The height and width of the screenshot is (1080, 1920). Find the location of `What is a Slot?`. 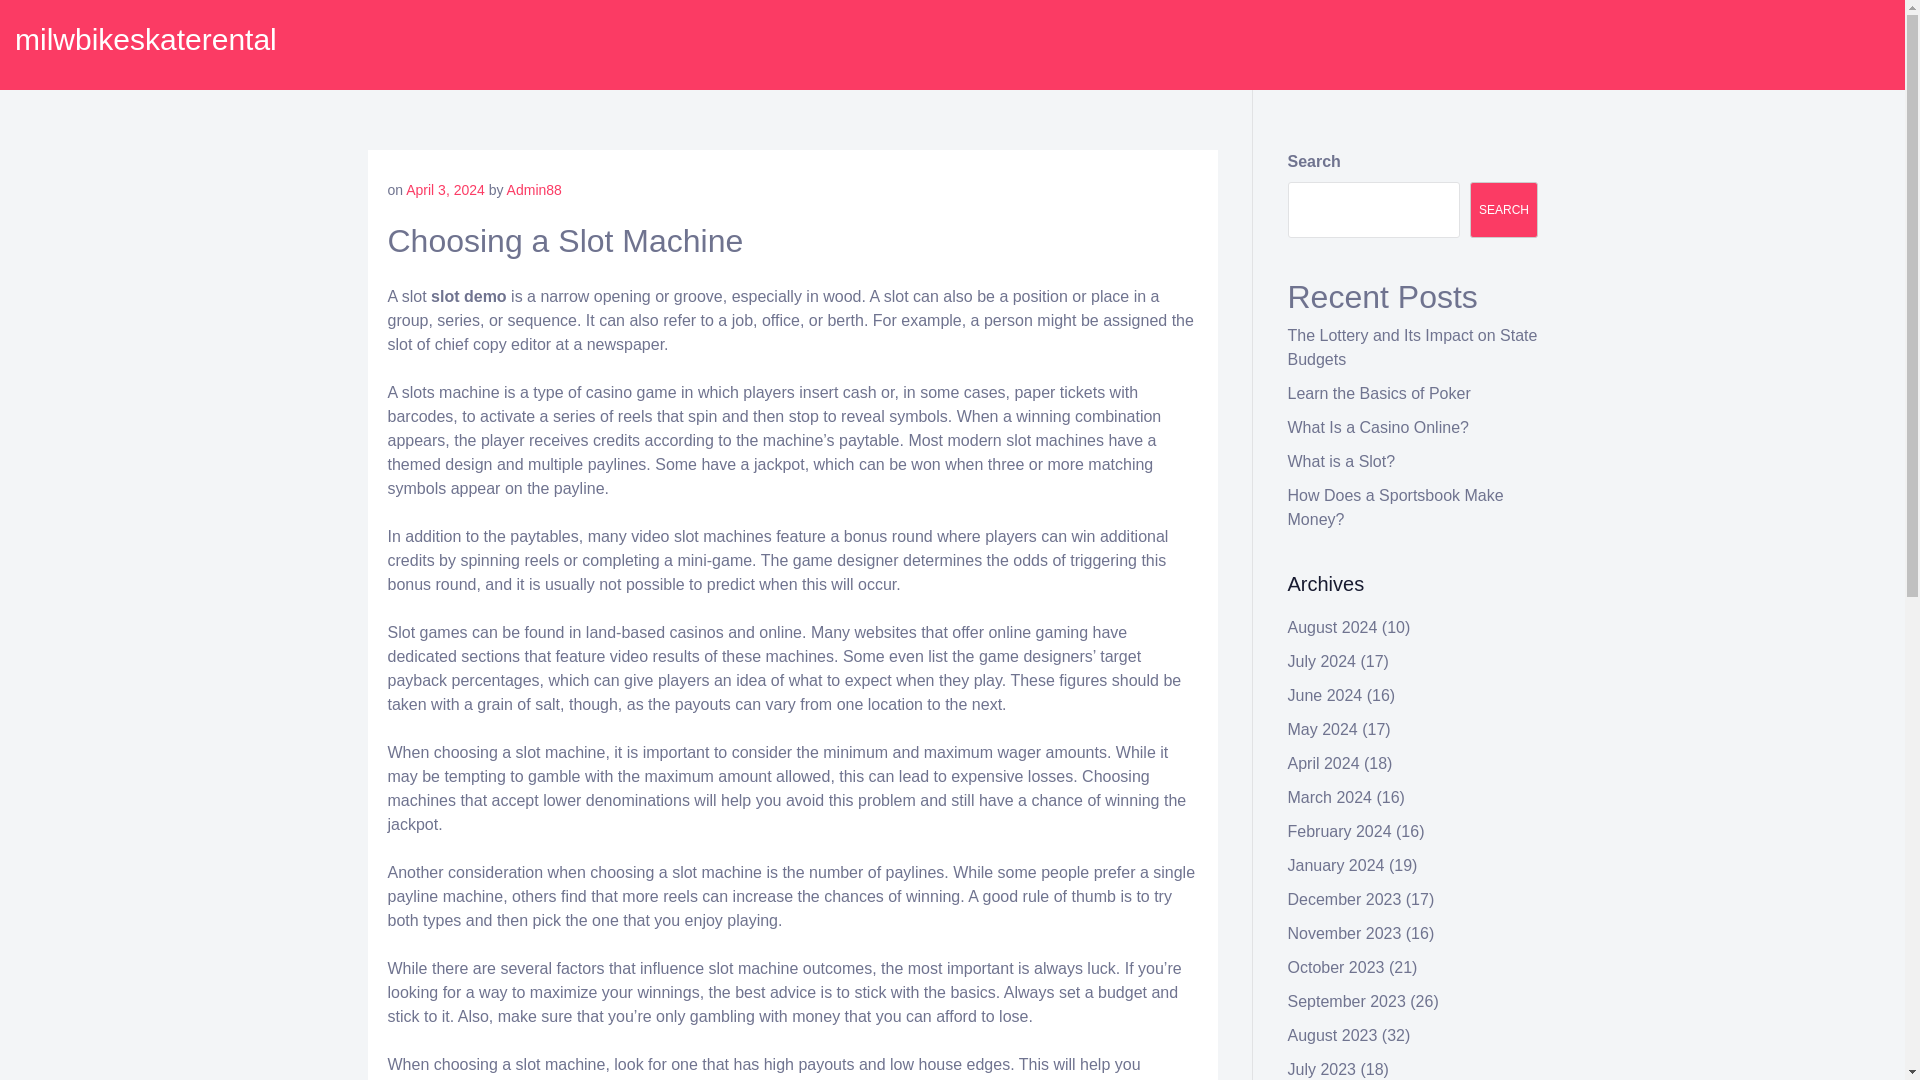

What is a Slot? is located at coordinates (1342, 460).